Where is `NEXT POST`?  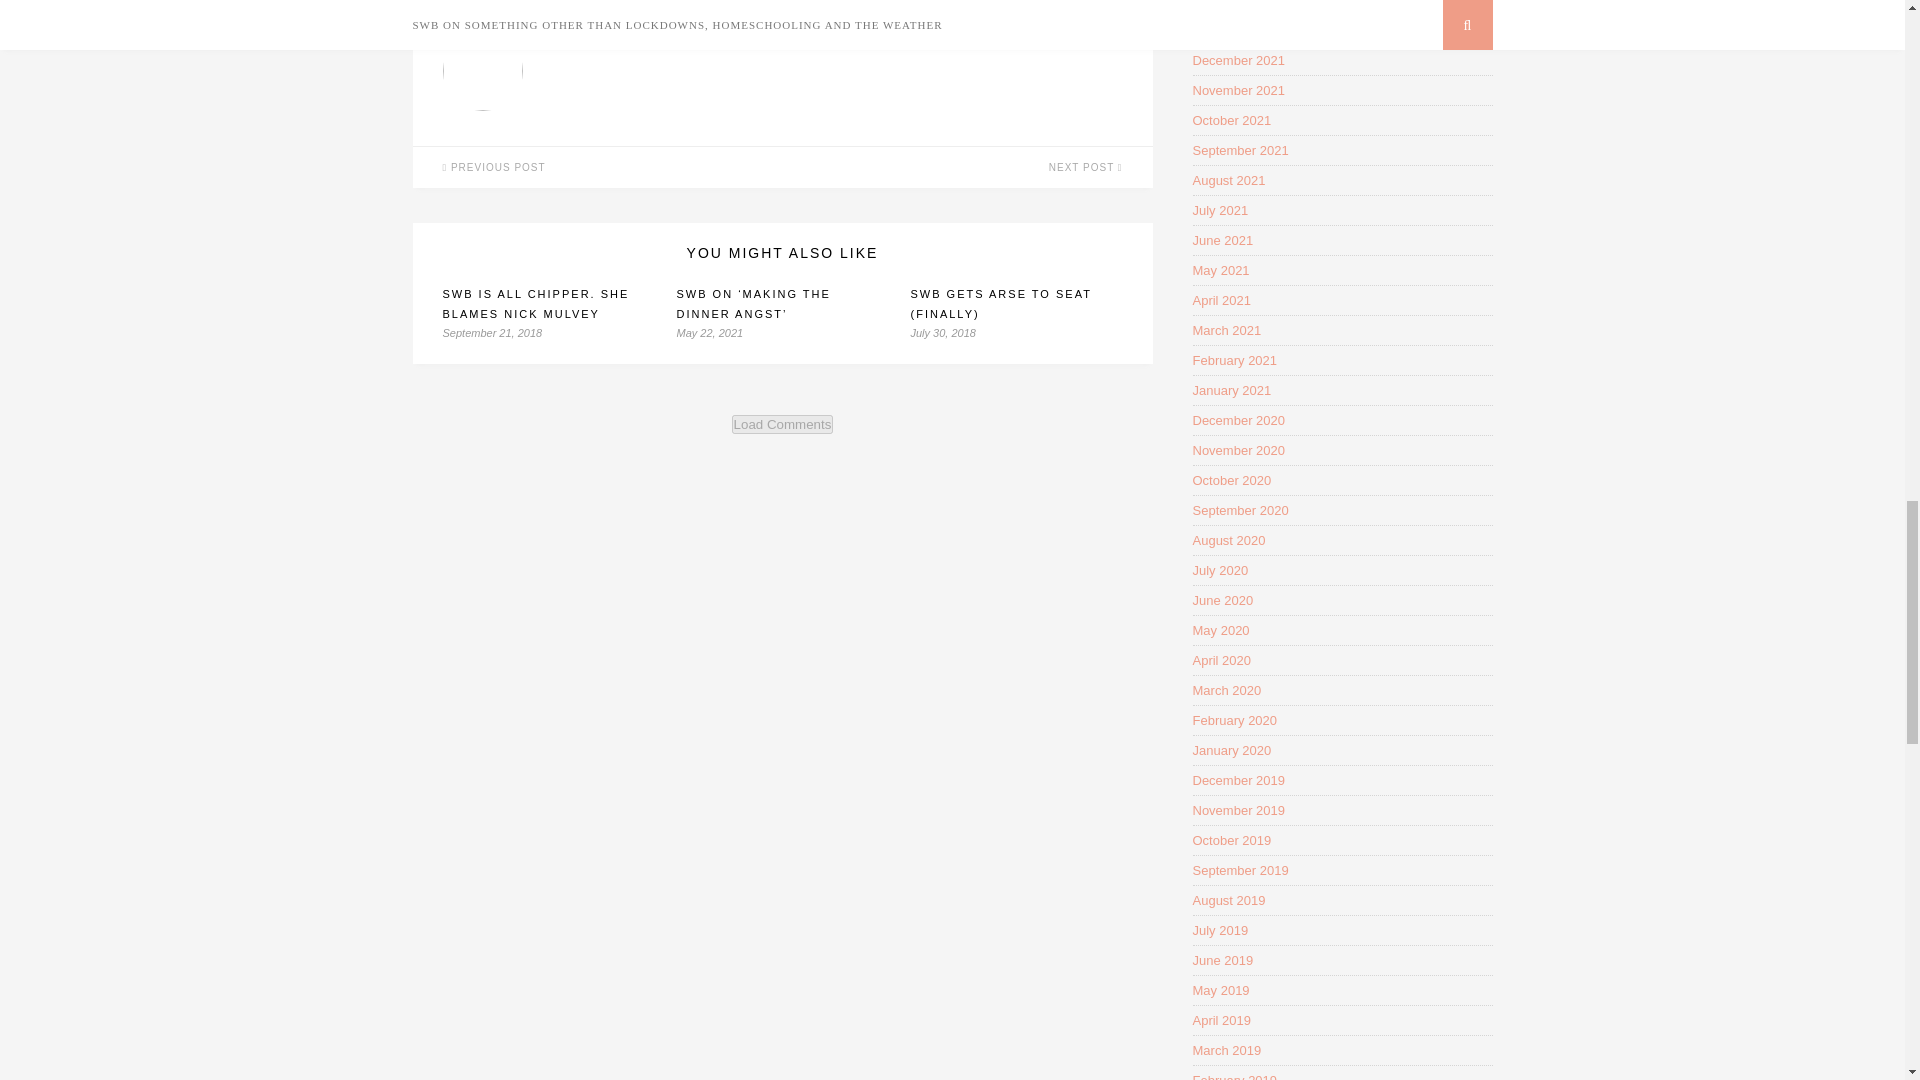 NEXT POST is located at coordinates (966, 166).